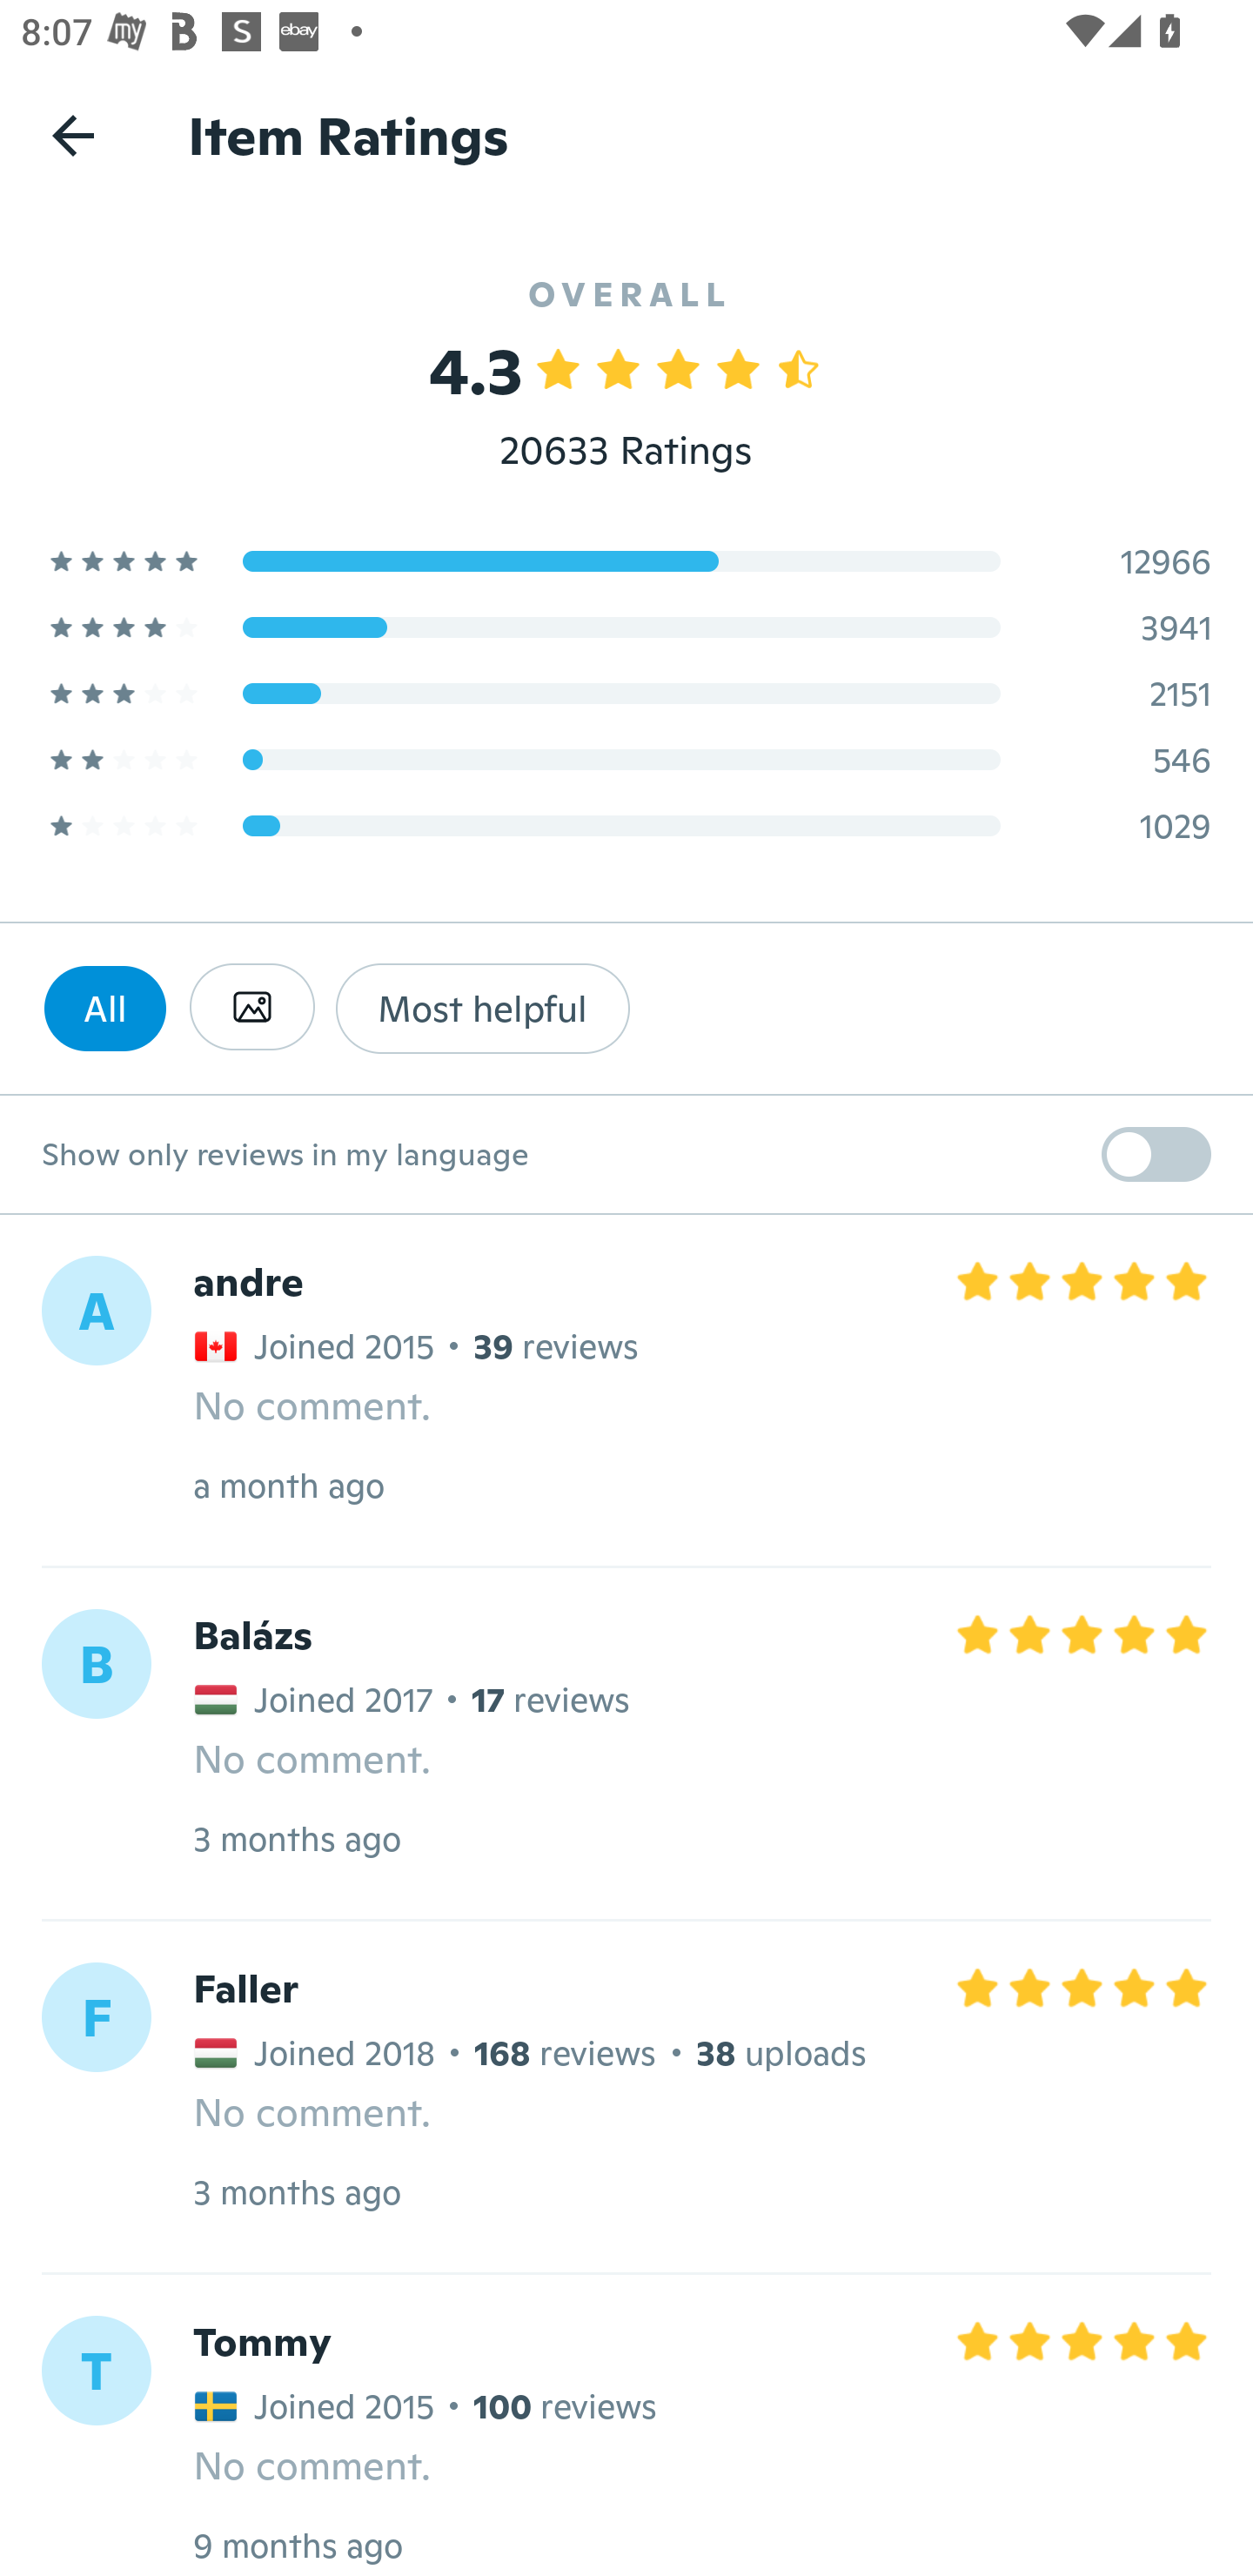  What do you see at coordinates (482, 1008) in the screenshot?
I see `Most helpful` at bounding box center [482, 1008].